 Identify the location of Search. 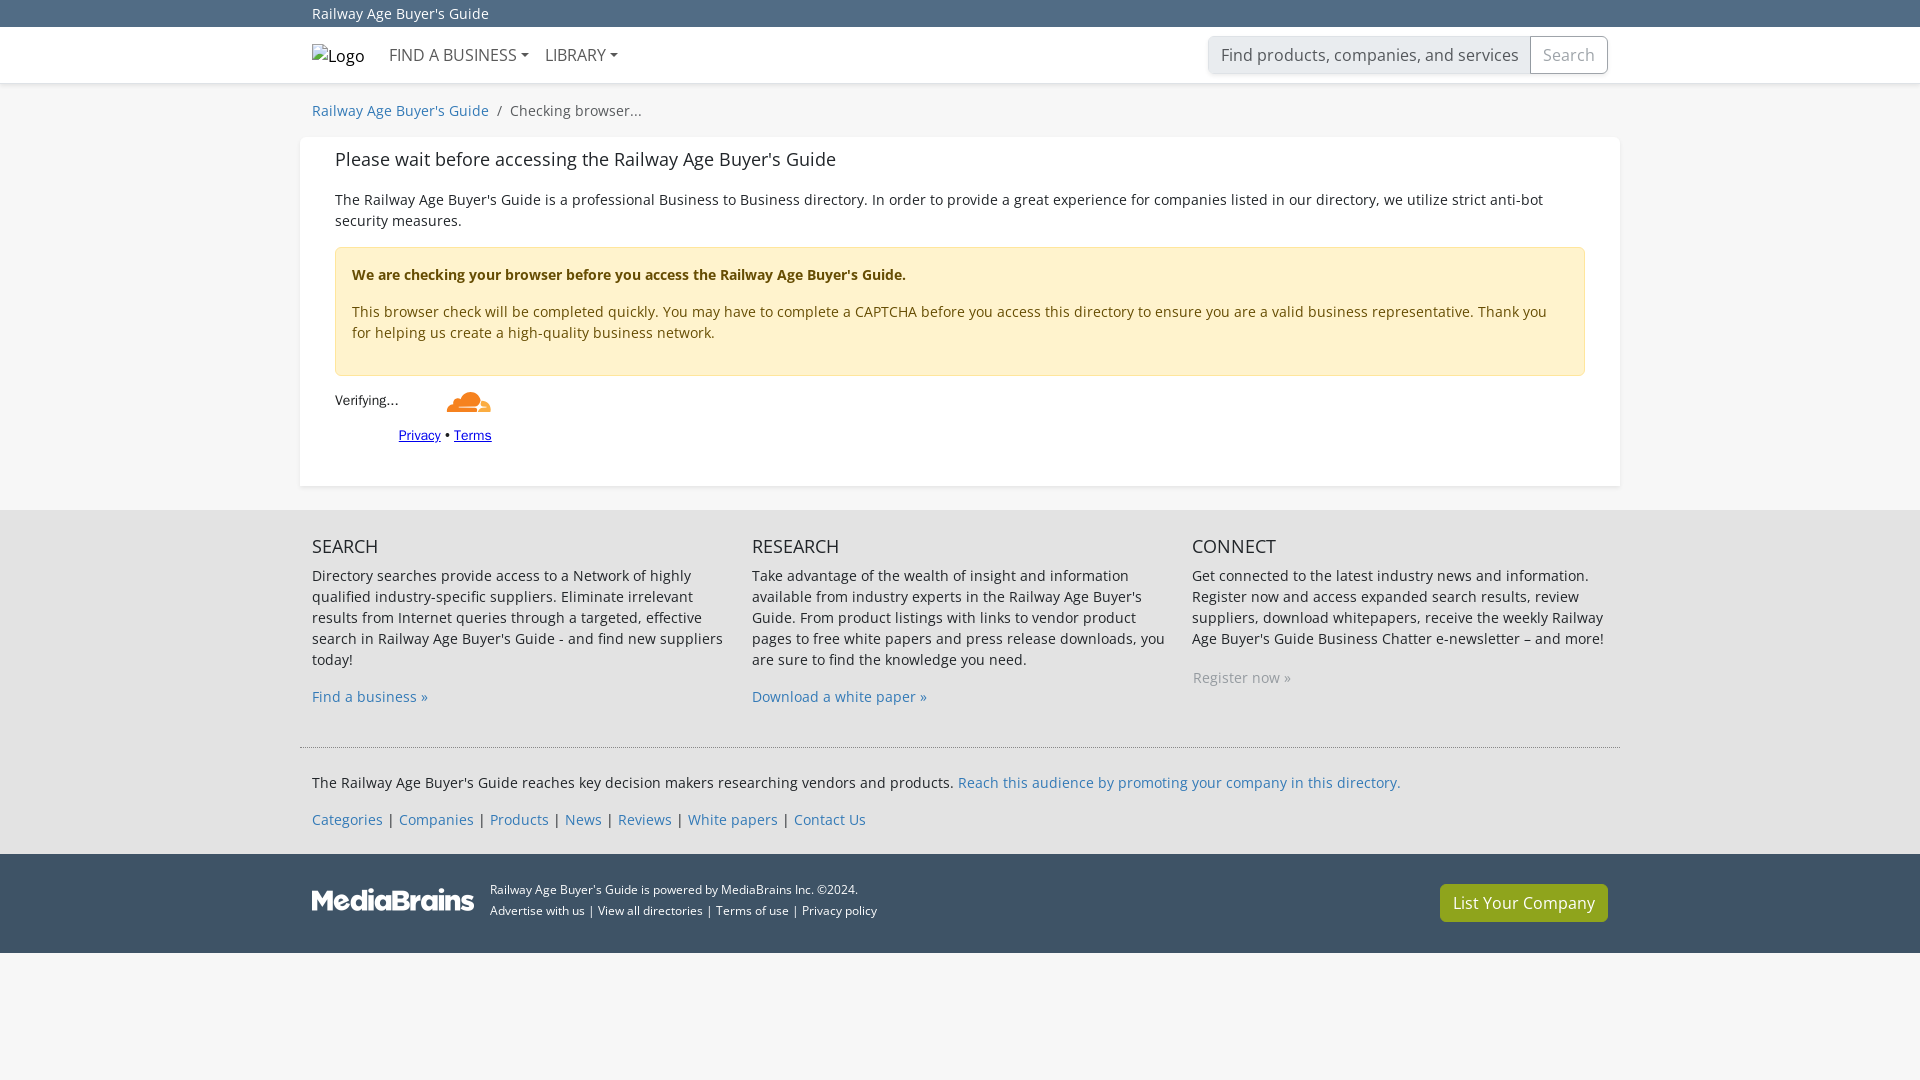
(1569, 54).